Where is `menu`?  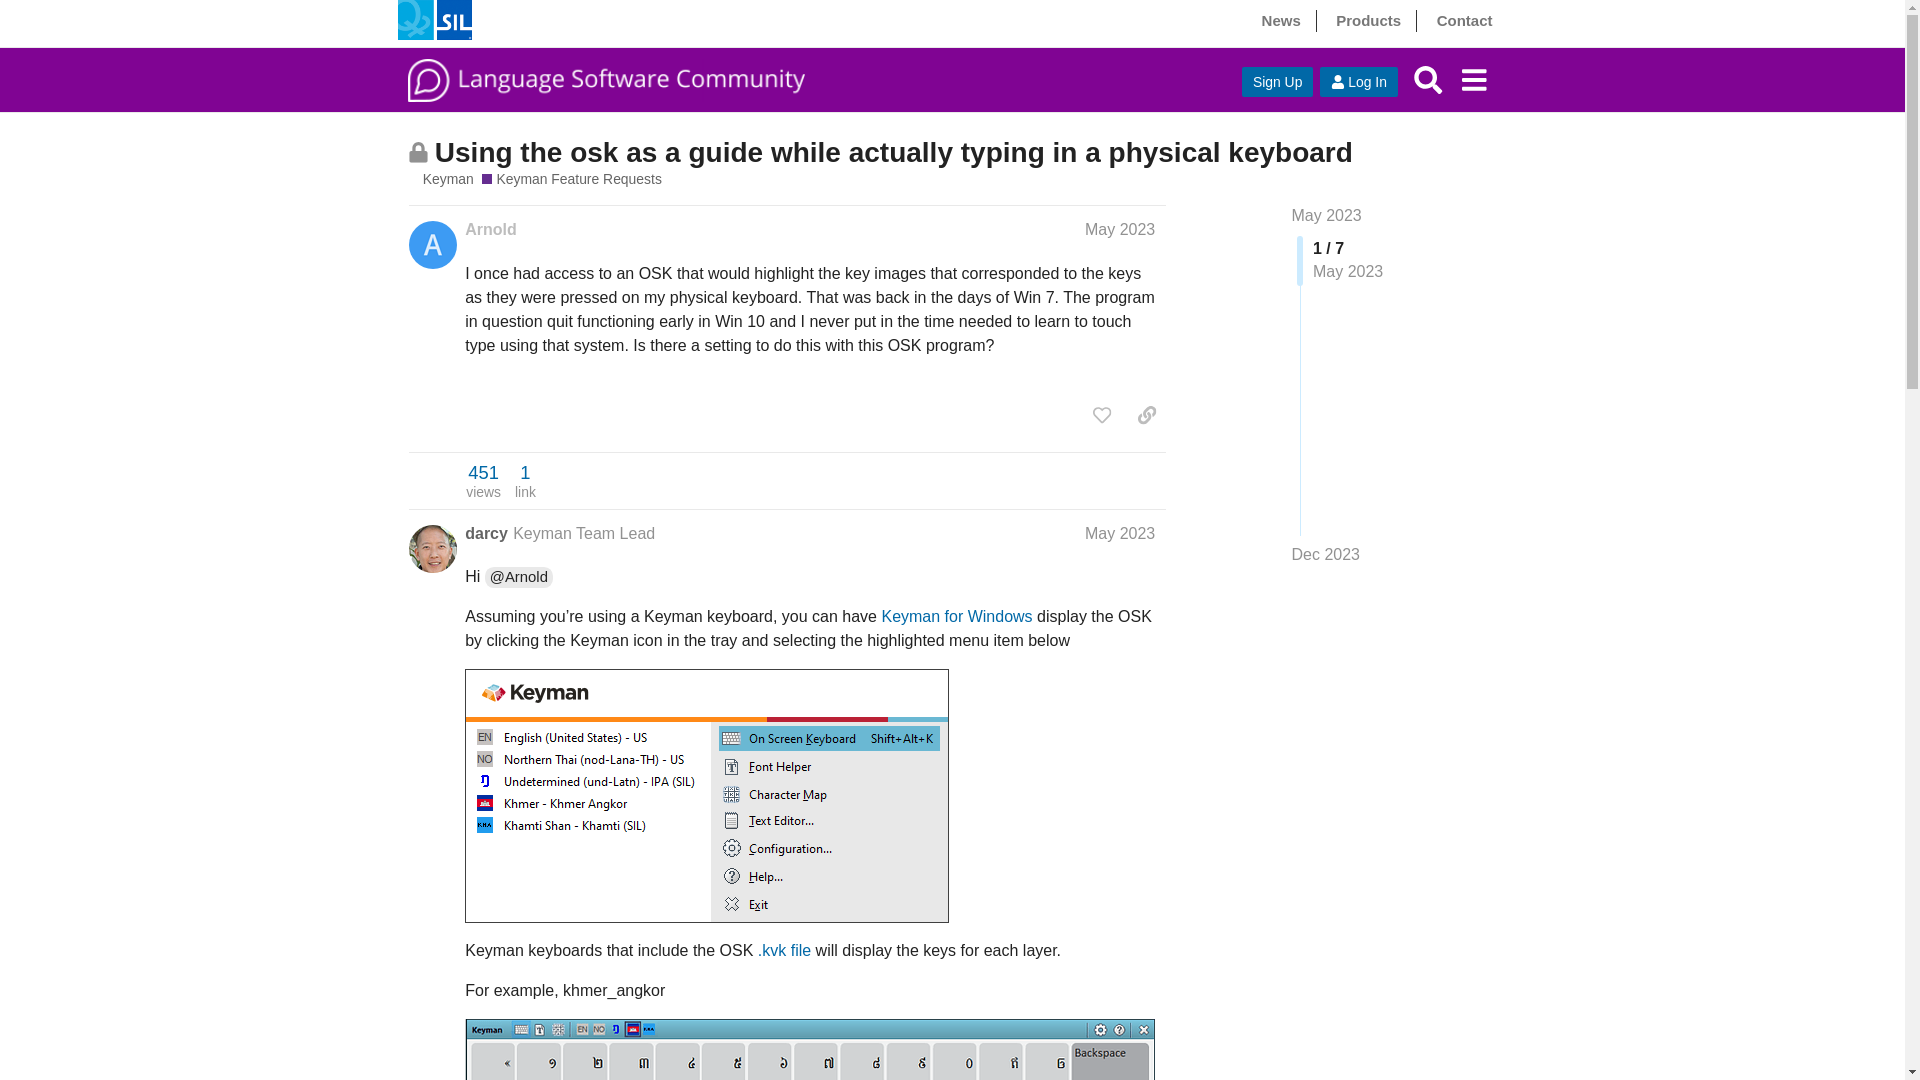 menu is located at coordinates (1473, 80).